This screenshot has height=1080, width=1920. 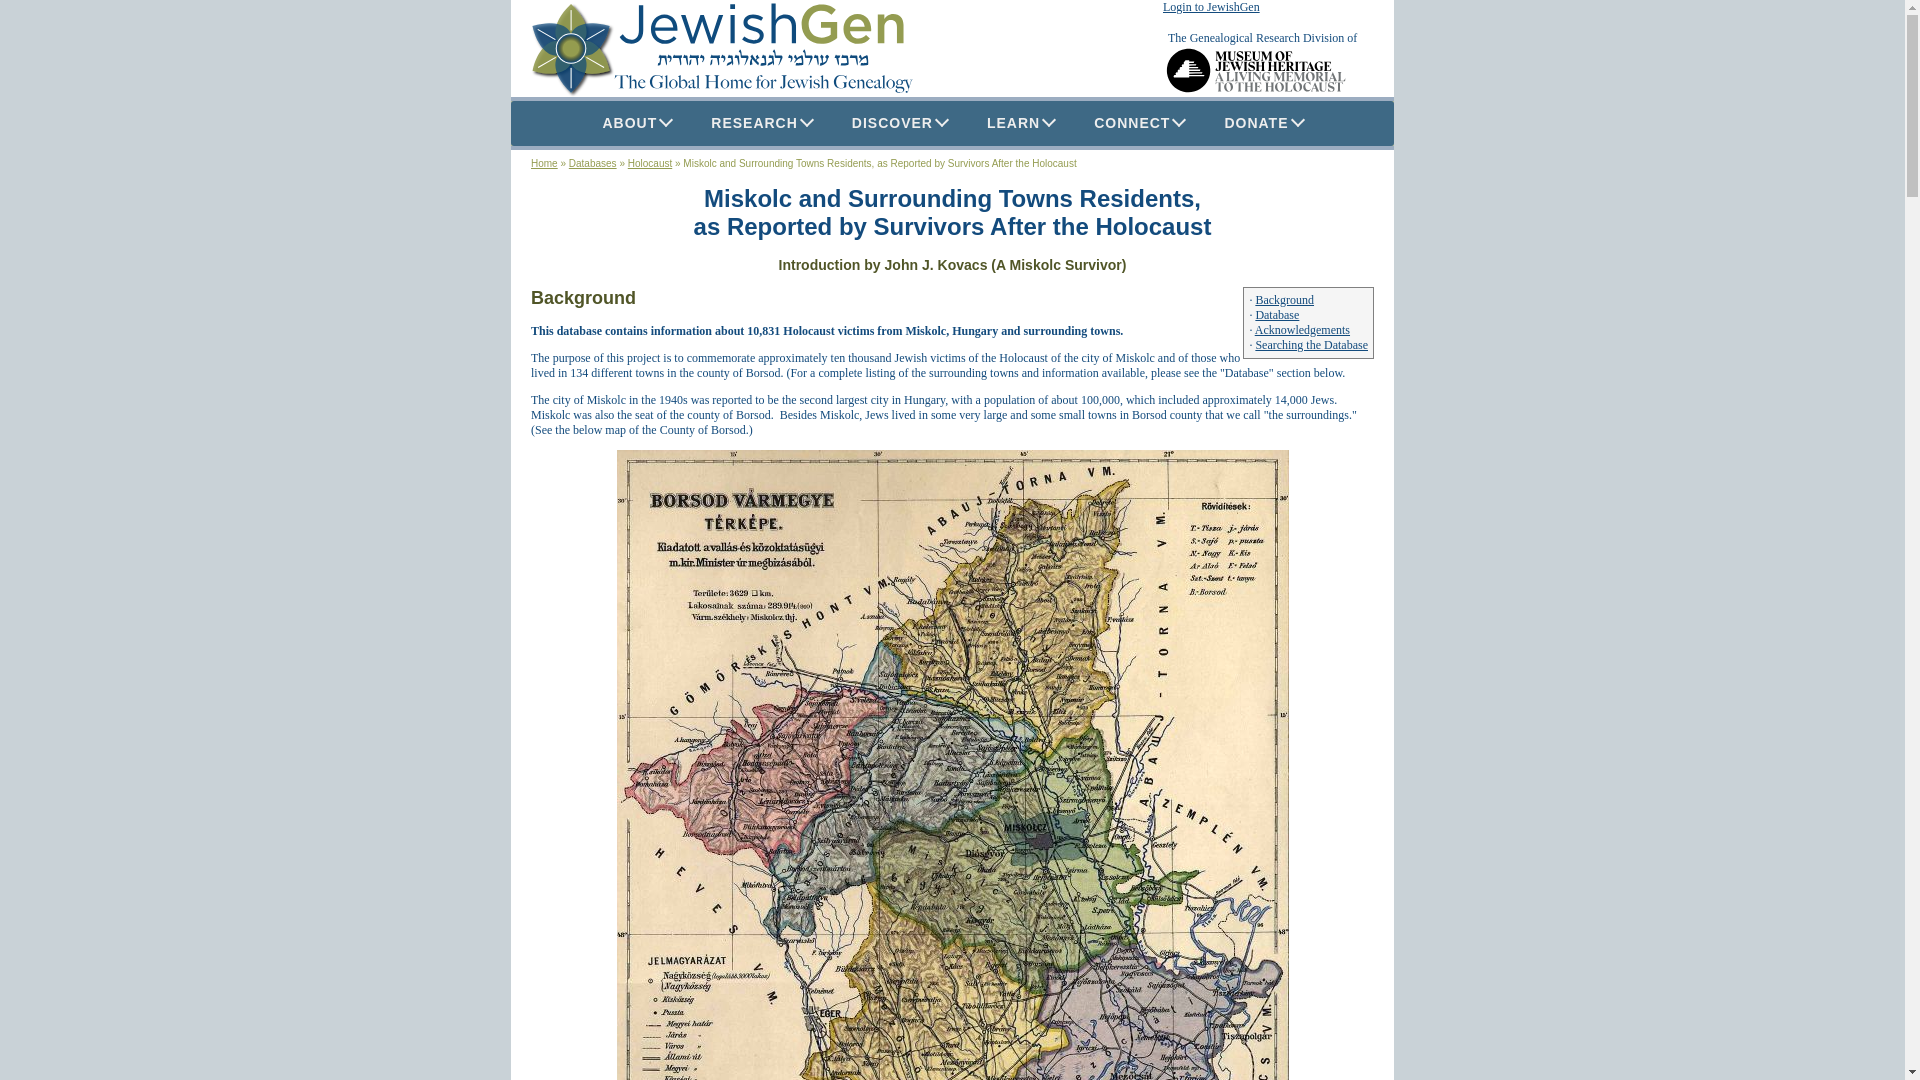 What do you see at coordinates (544, 162) in the screenshot?
I see `Home` at bounding box center [544, 162].